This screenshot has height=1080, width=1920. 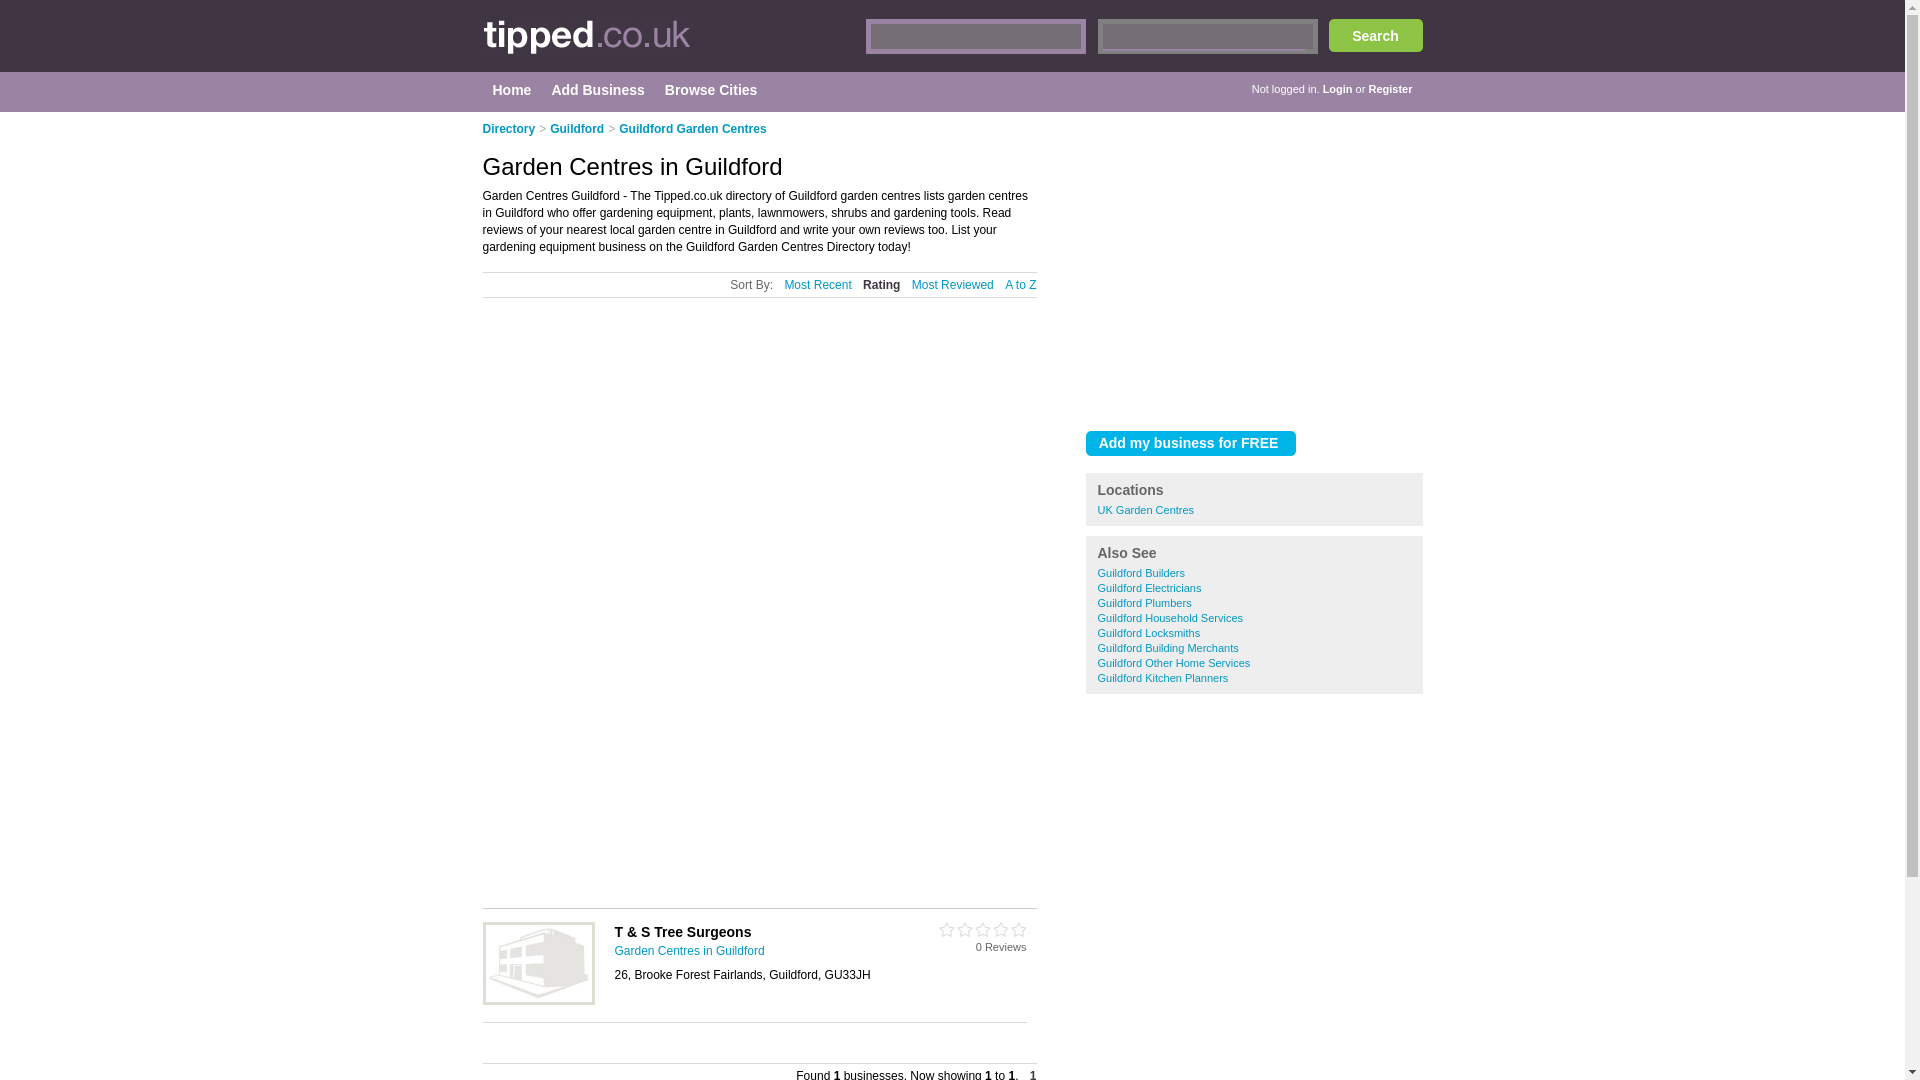 What do you see at coordinates (1141, 572) in the screenshot?
I see `Guildford Builders` at bounding box center [1141, 572].